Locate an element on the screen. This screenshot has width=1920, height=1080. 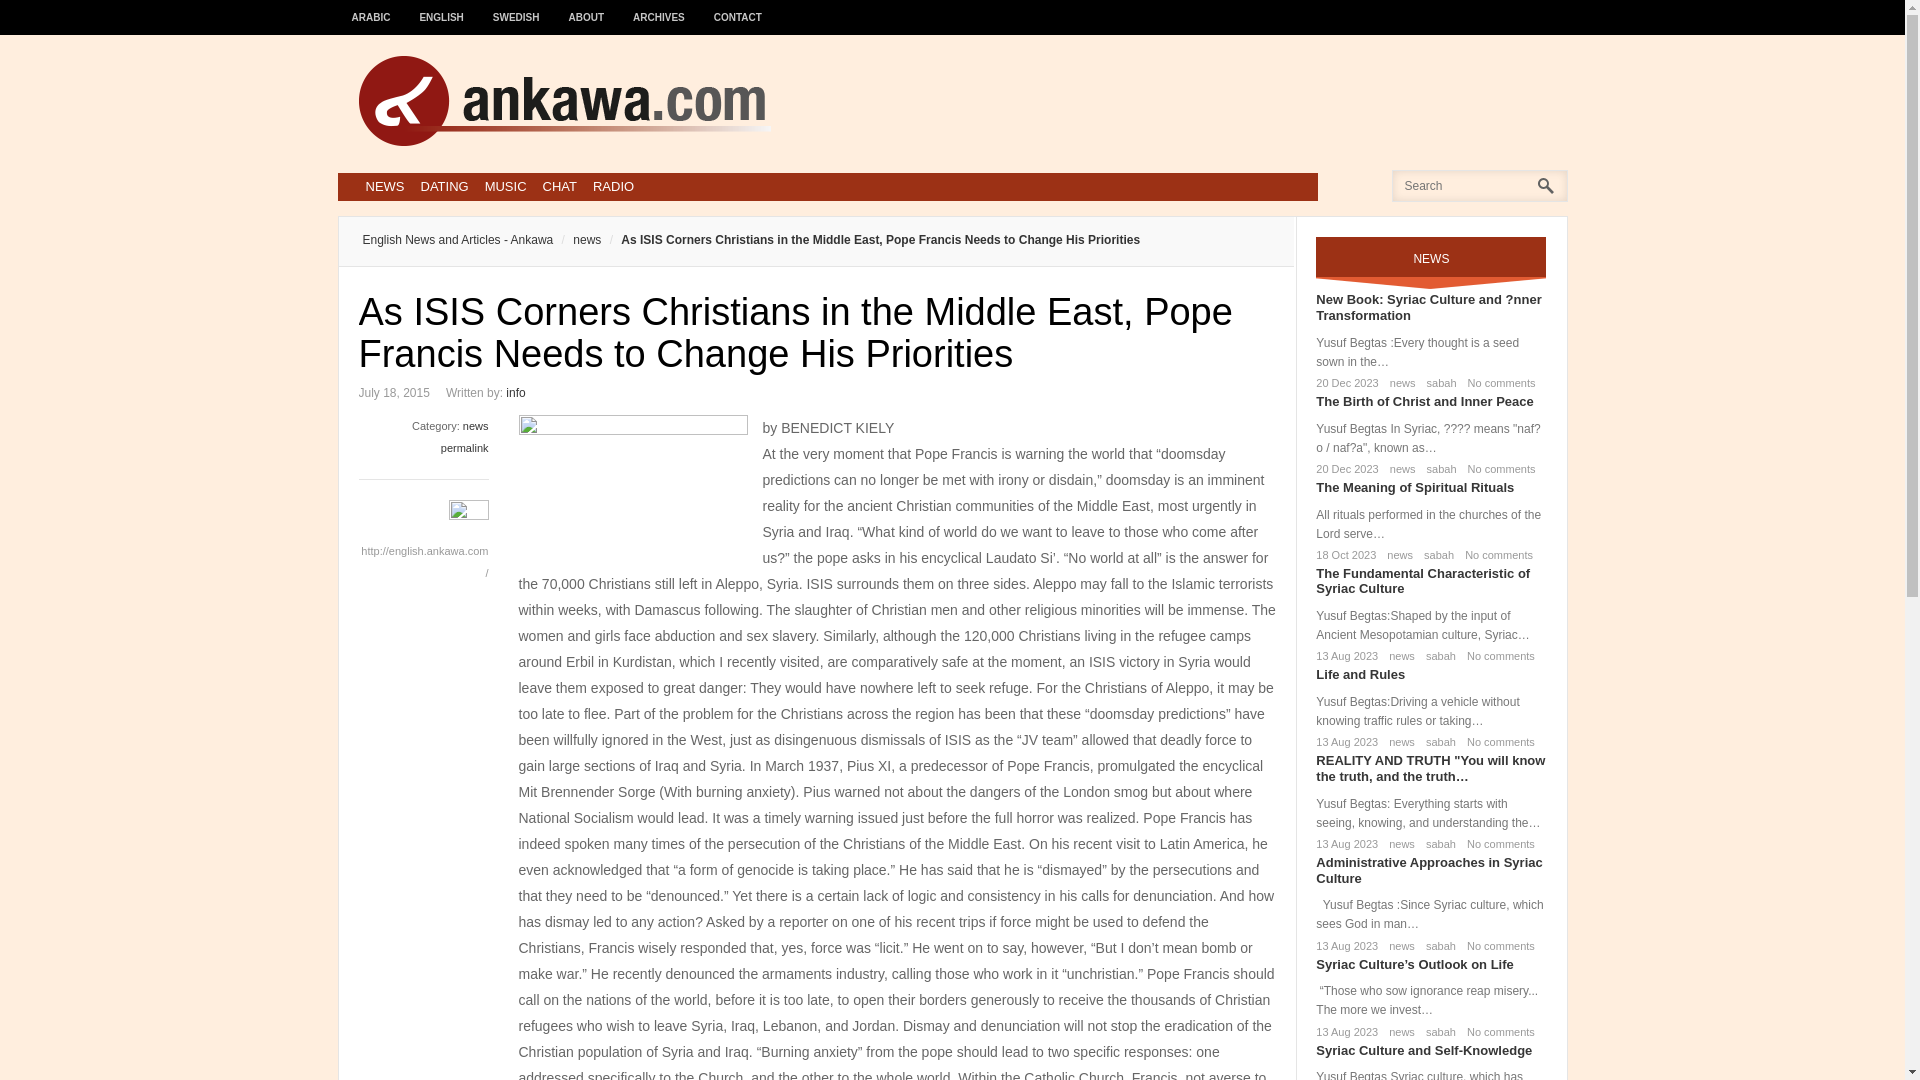
news is located at coordinates (576, 240).